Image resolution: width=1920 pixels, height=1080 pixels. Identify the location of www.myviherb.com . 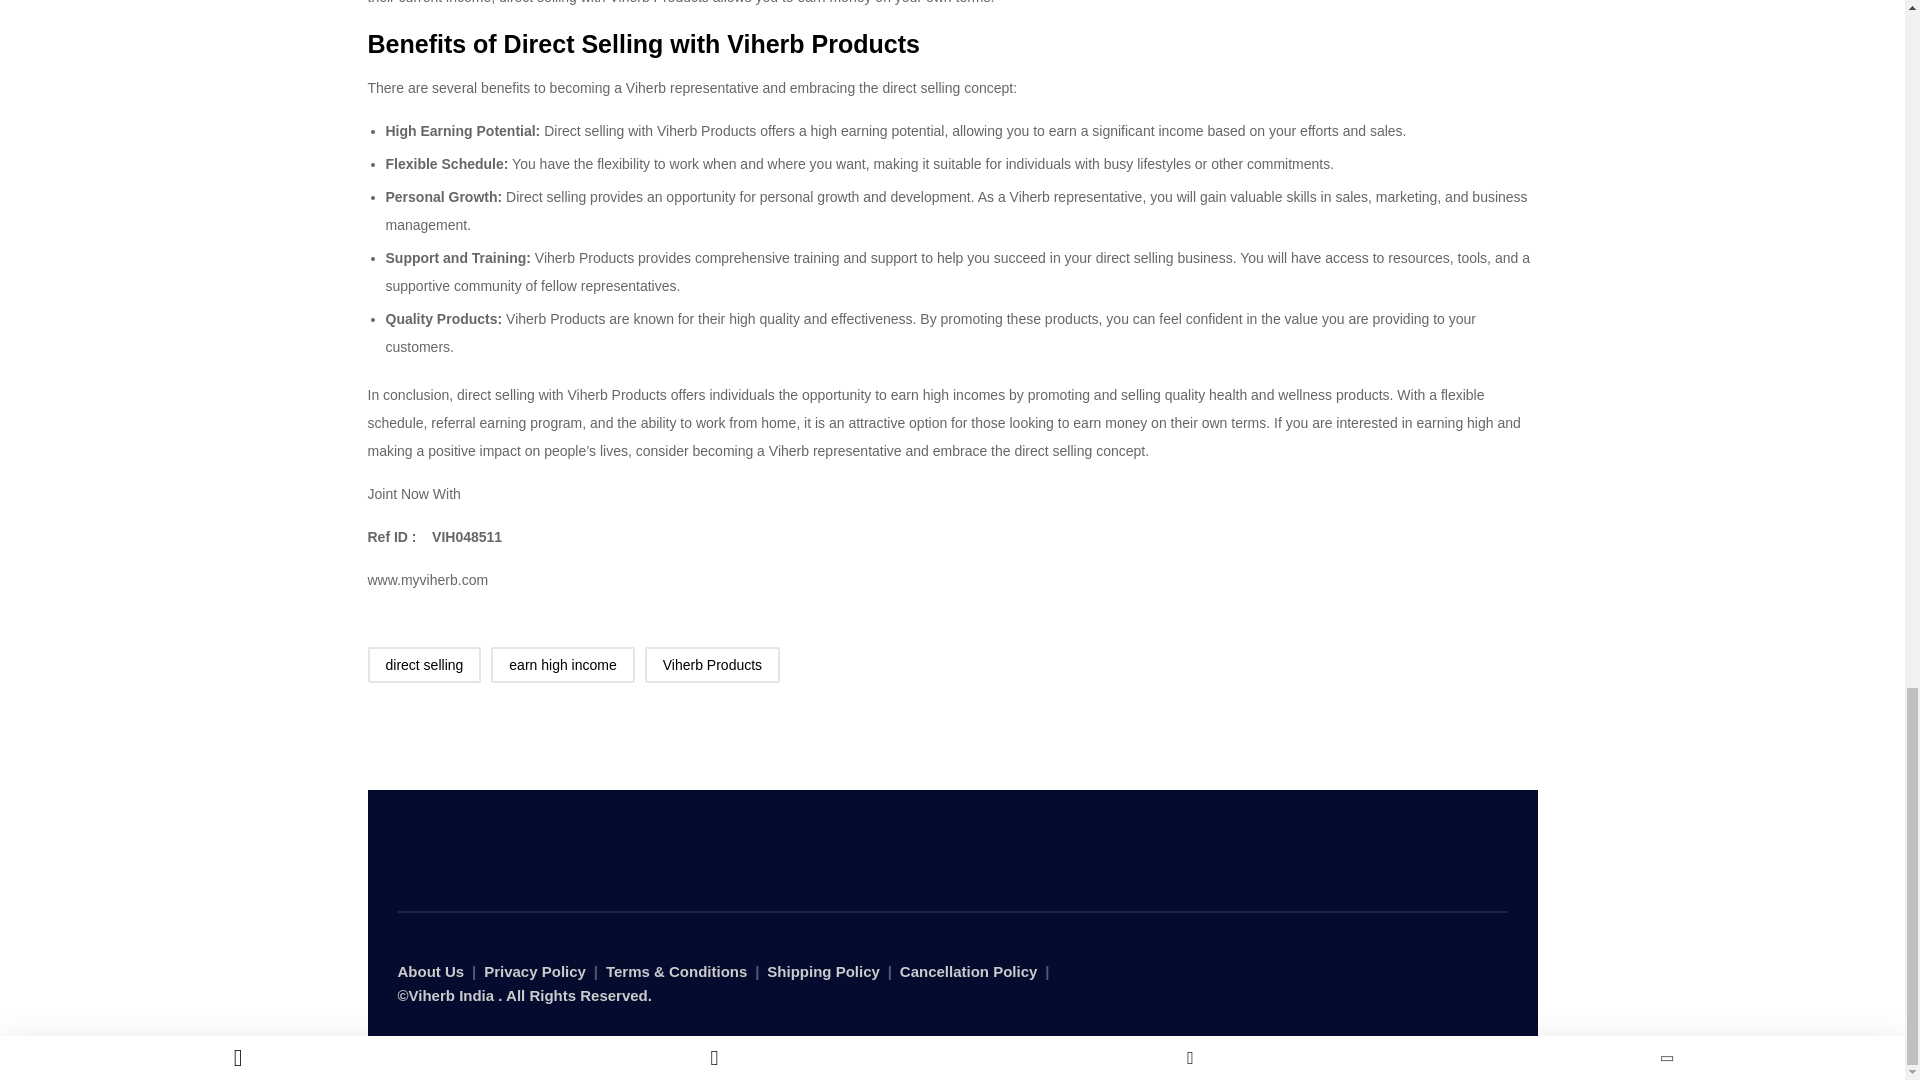
(430, 580).